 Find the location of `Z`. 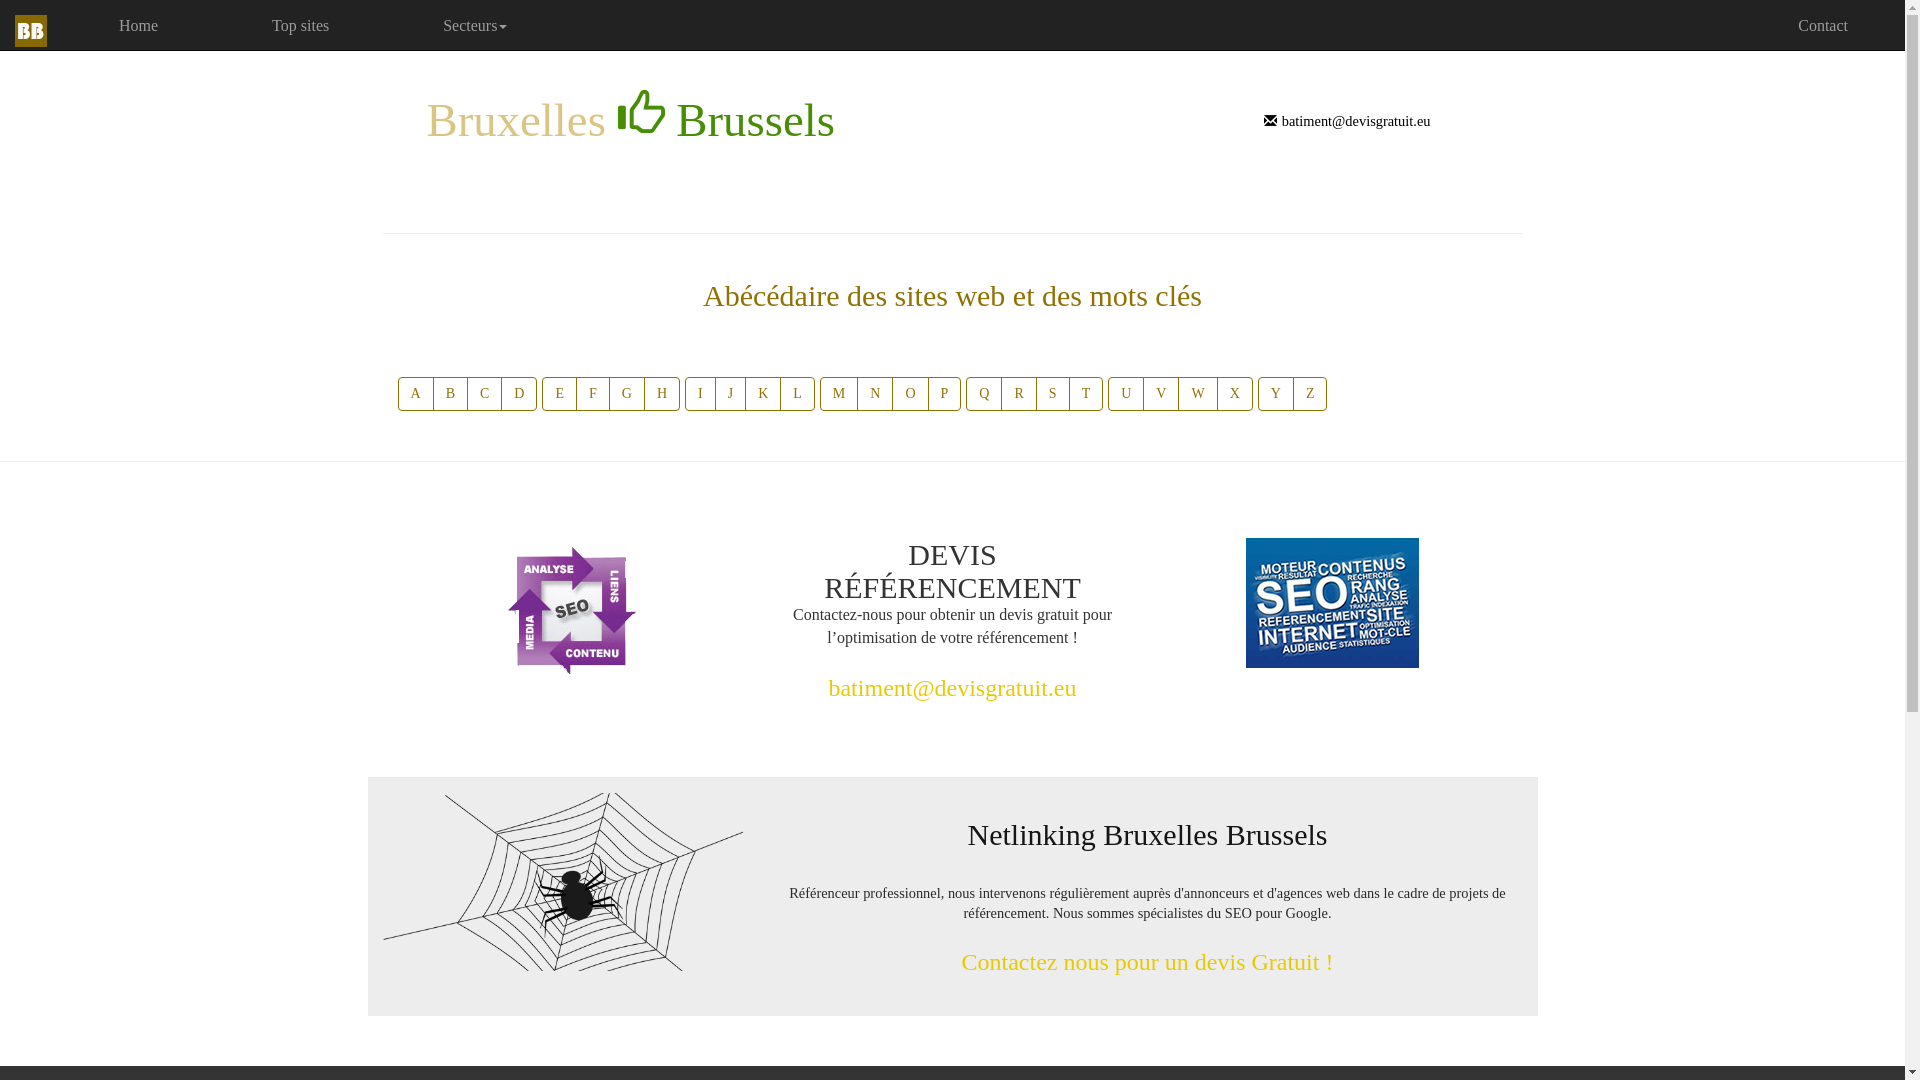

Z is located at coordinates (1310, 394).